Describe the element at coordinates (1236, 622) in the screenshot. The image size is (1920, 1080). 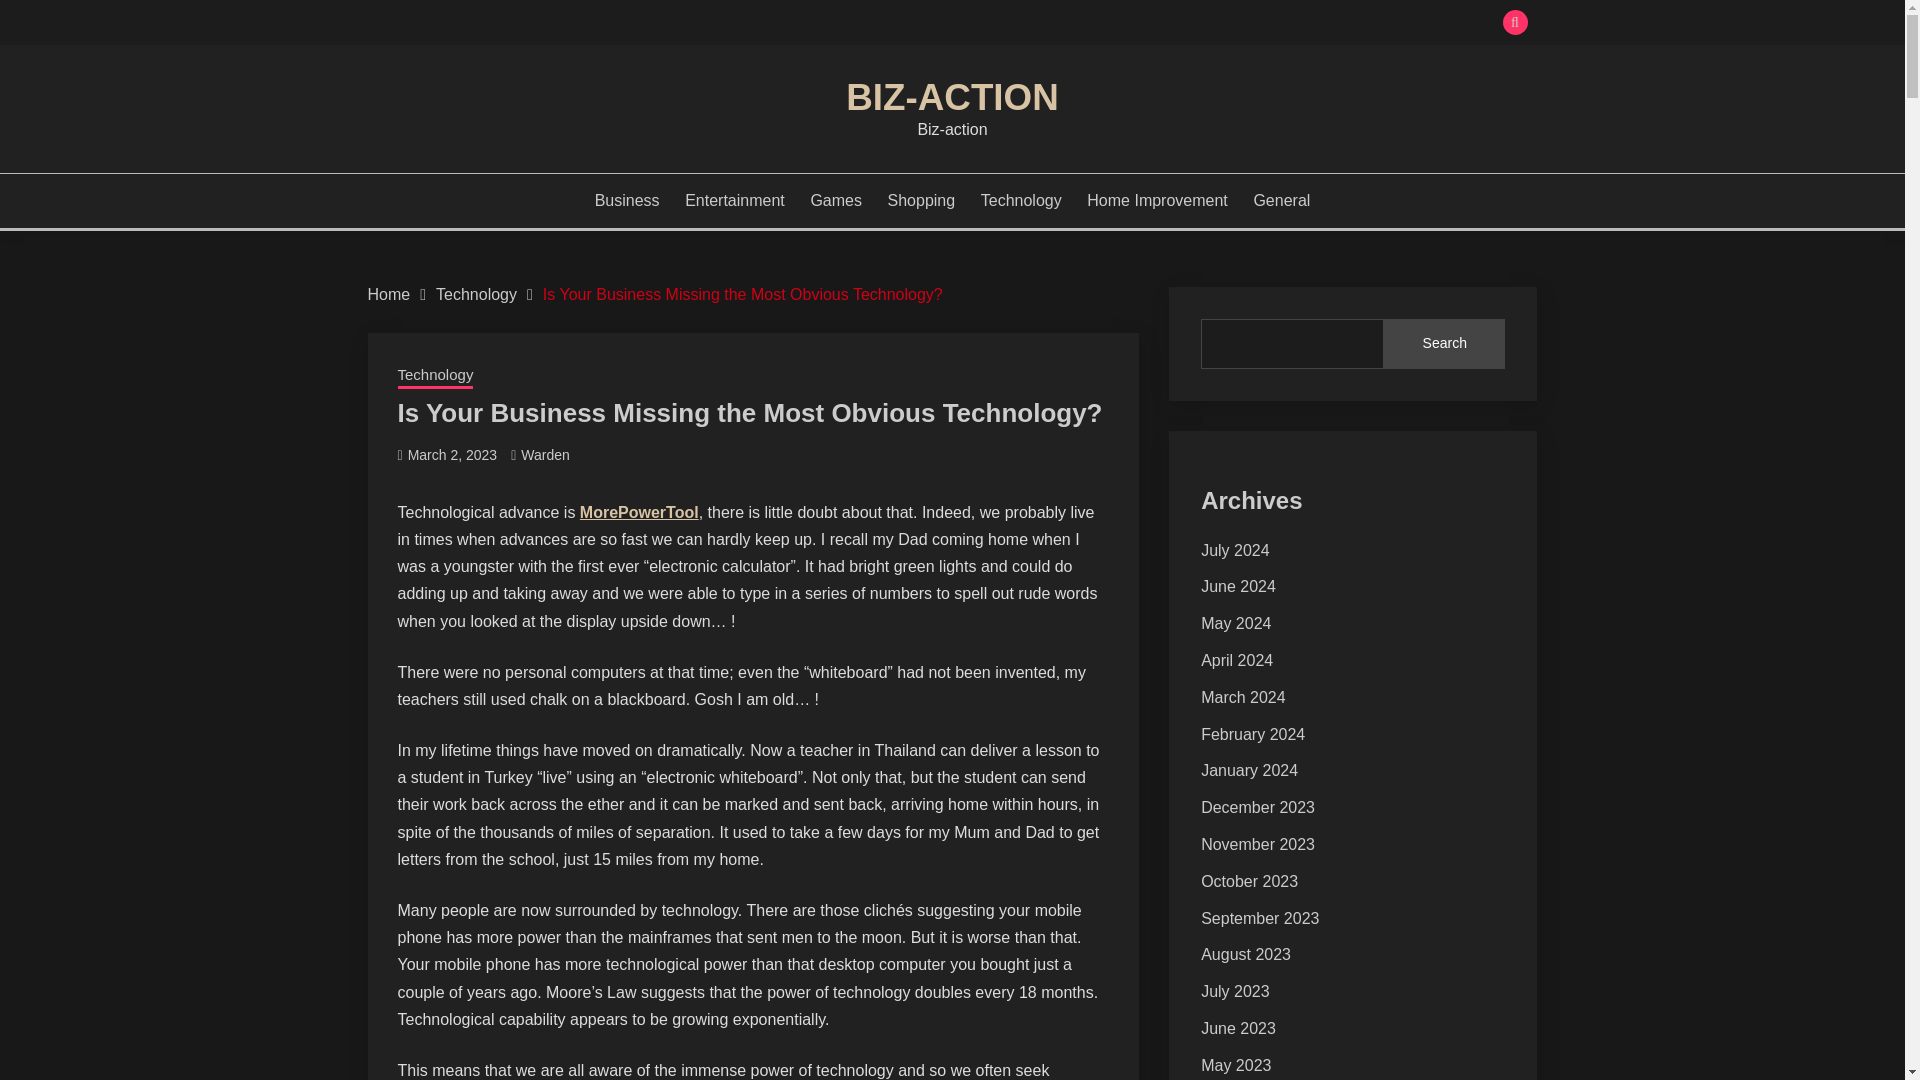
I see `May 2024` at that location.